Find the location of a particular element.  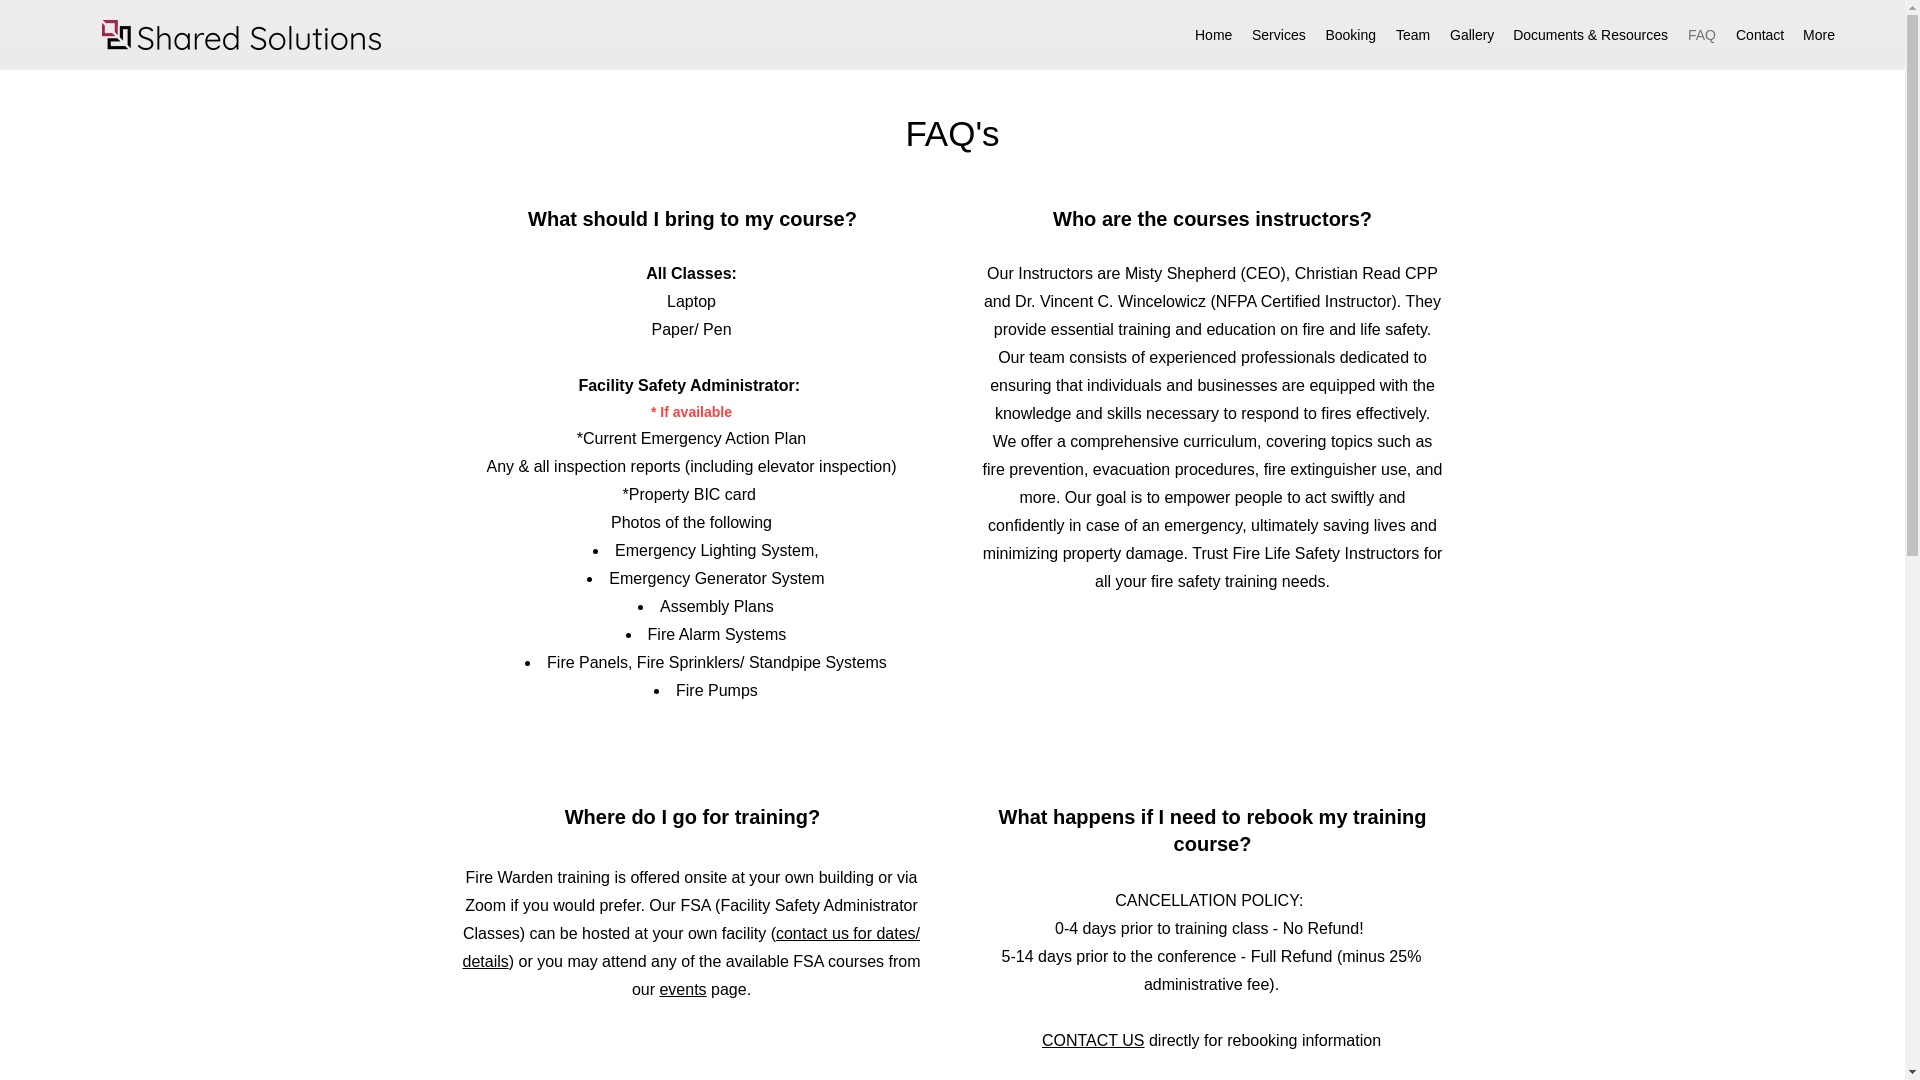

Gallery is located at coordinates (1472, 35).